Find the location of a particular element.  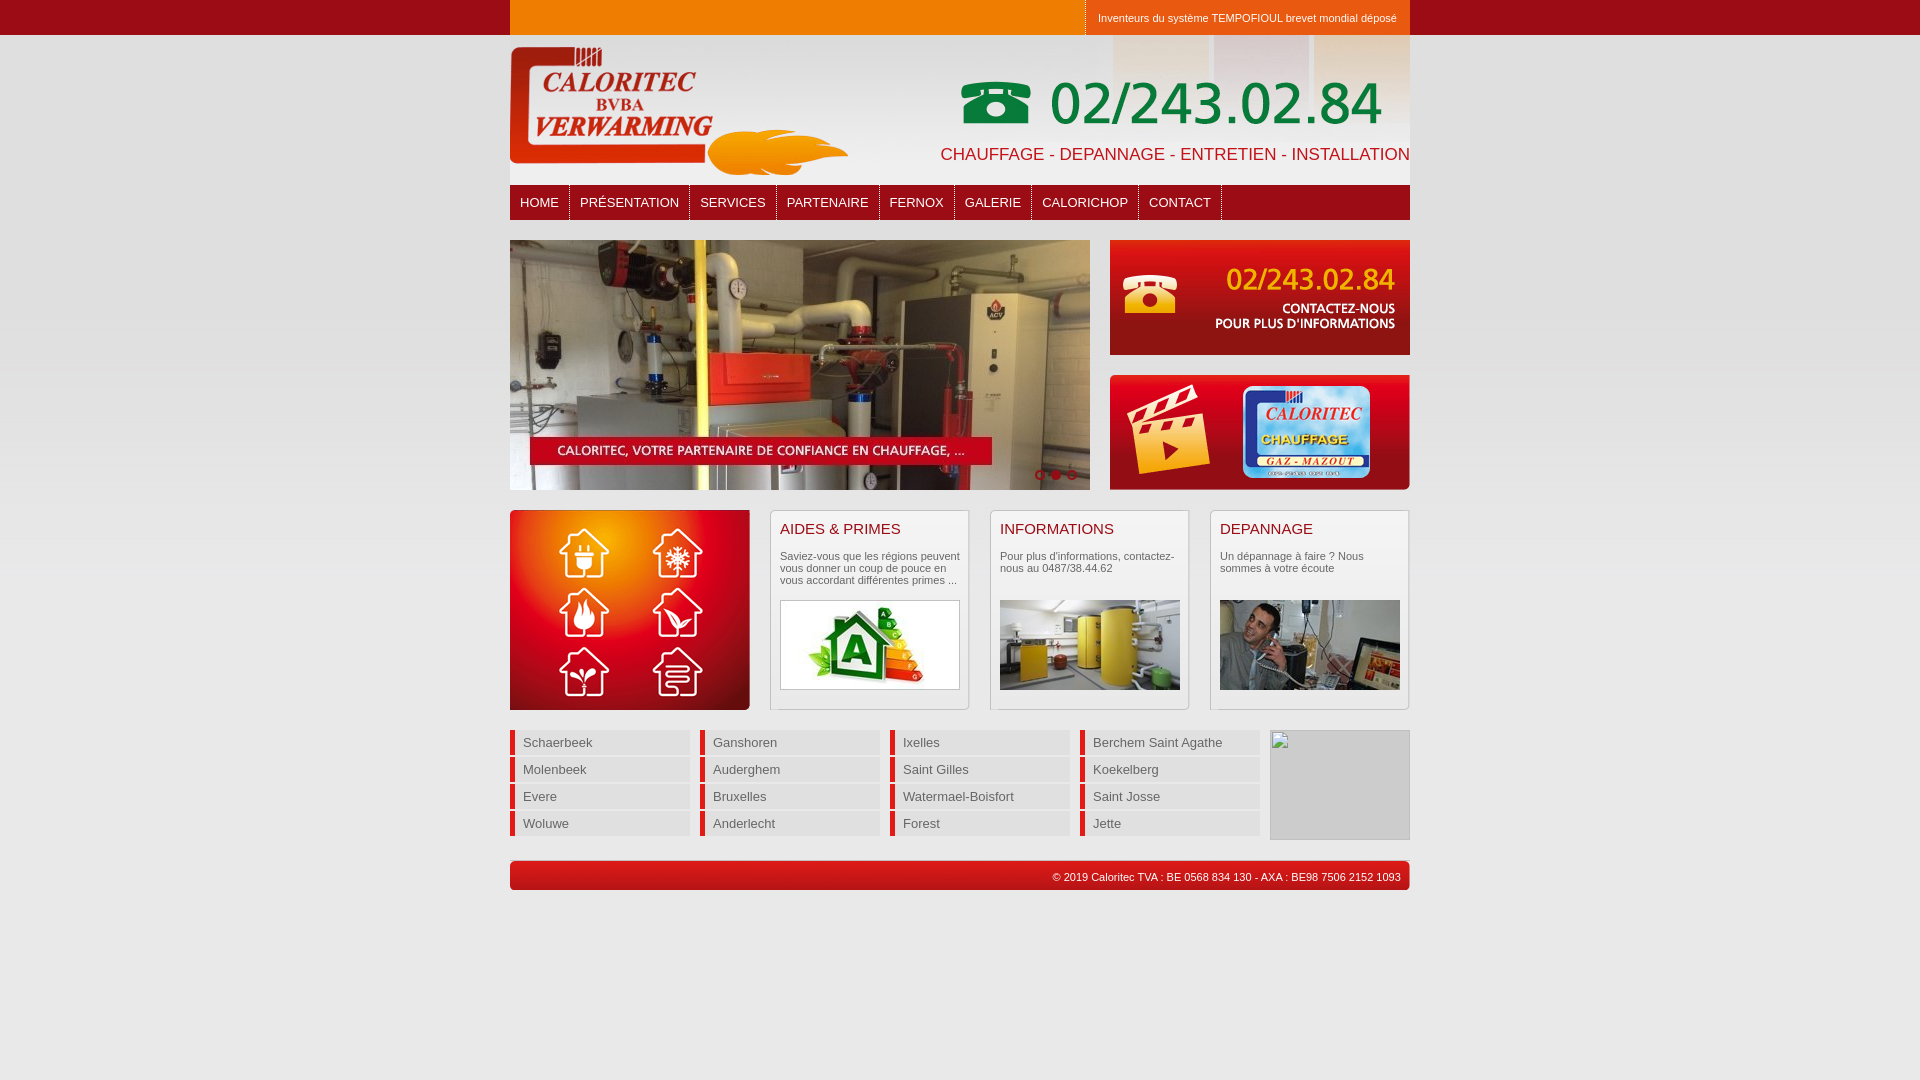

HOME is located at coordinates (540, 202).